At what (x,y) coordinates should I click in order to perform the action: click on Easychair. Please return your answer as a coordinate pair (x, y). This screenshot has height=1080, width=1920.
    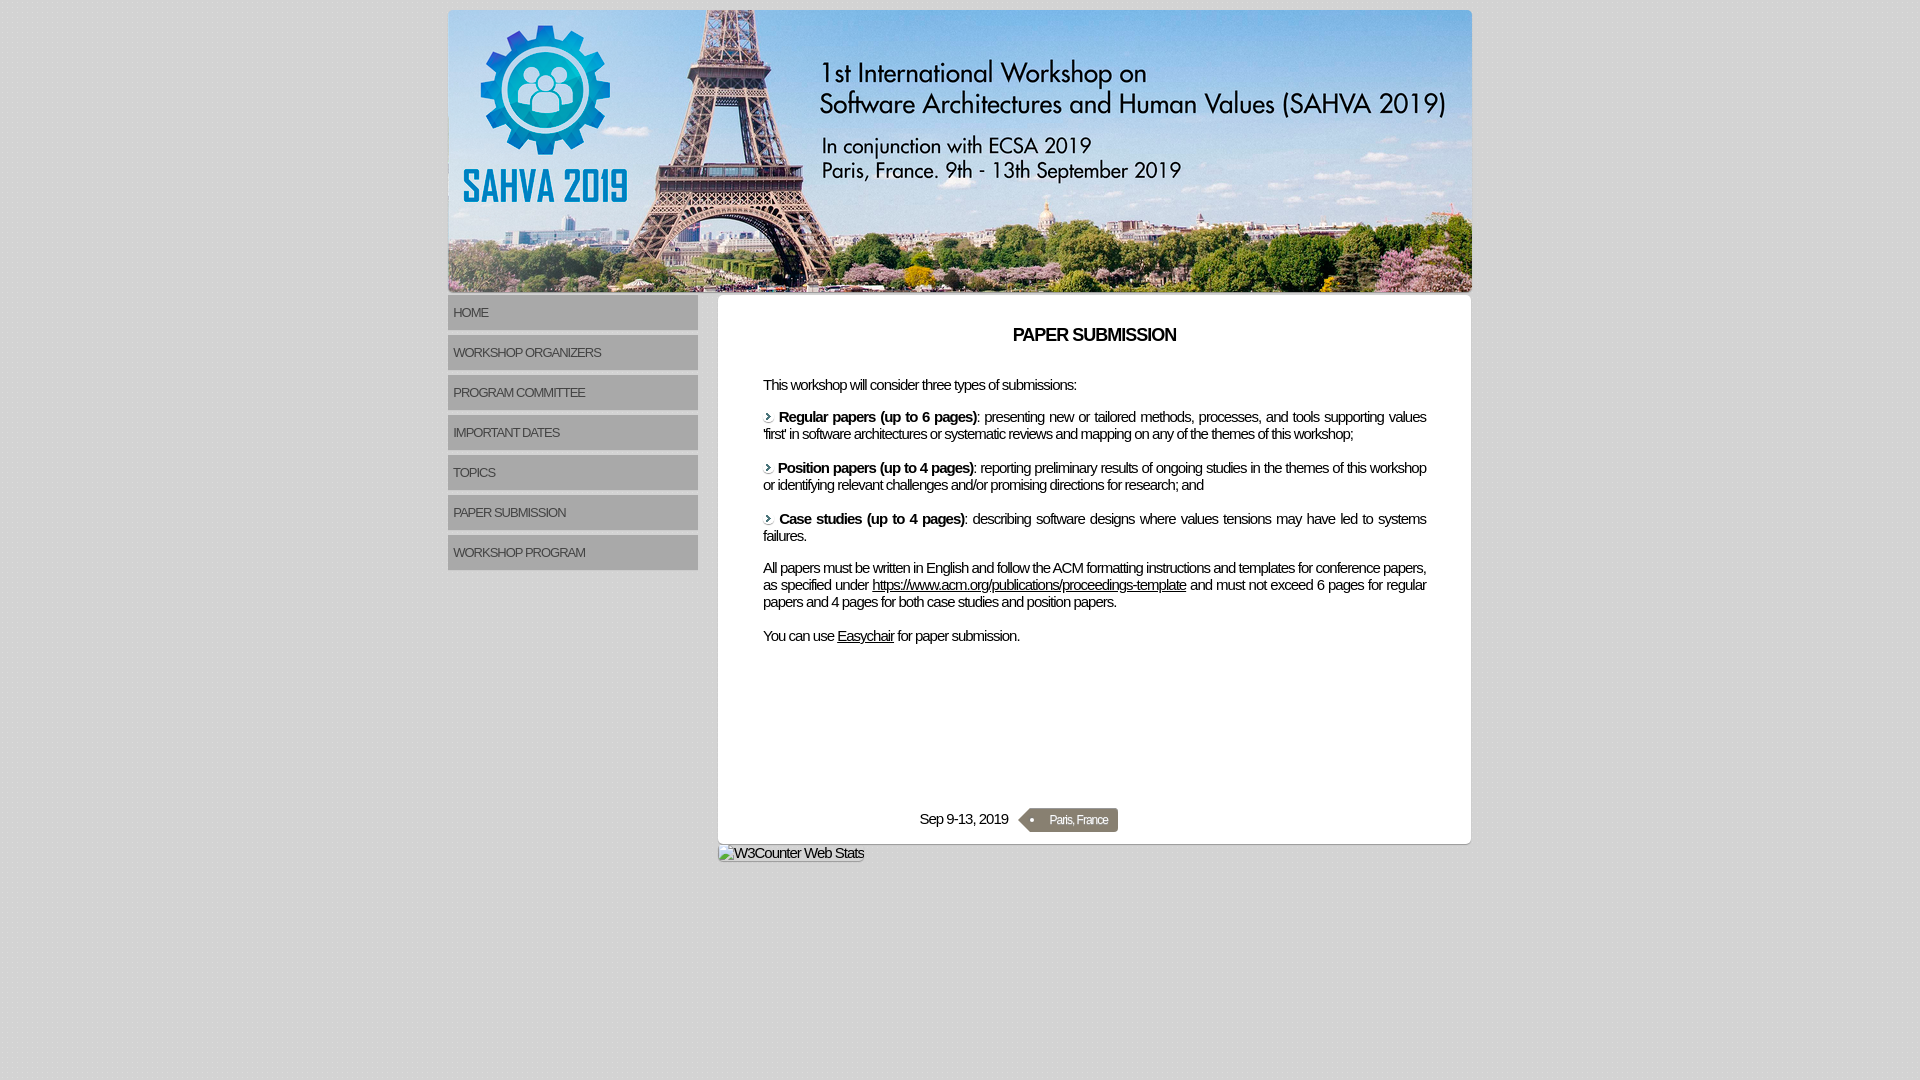
    Looking at the image, I should click on (866, 636).